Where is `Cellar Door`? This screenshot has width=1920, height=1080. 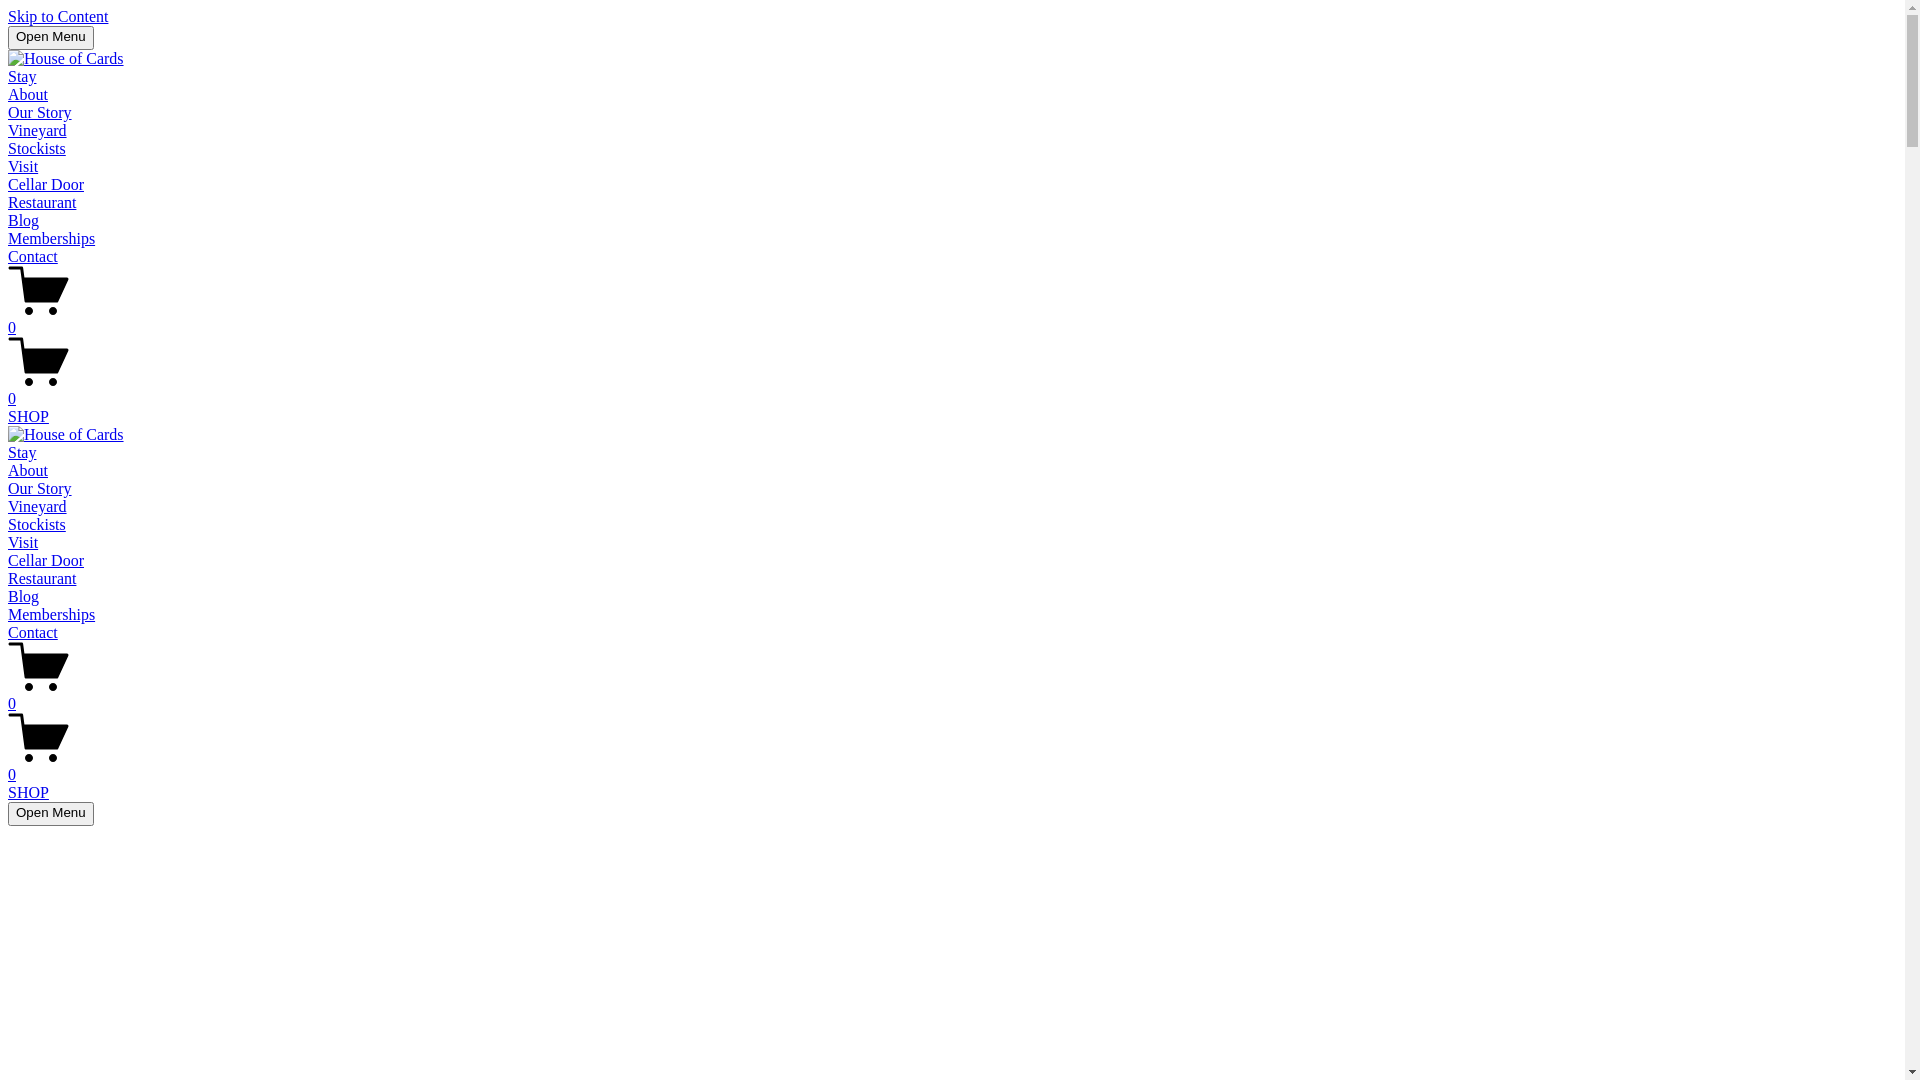 Cellar Door is located at coordinates (46, 184).